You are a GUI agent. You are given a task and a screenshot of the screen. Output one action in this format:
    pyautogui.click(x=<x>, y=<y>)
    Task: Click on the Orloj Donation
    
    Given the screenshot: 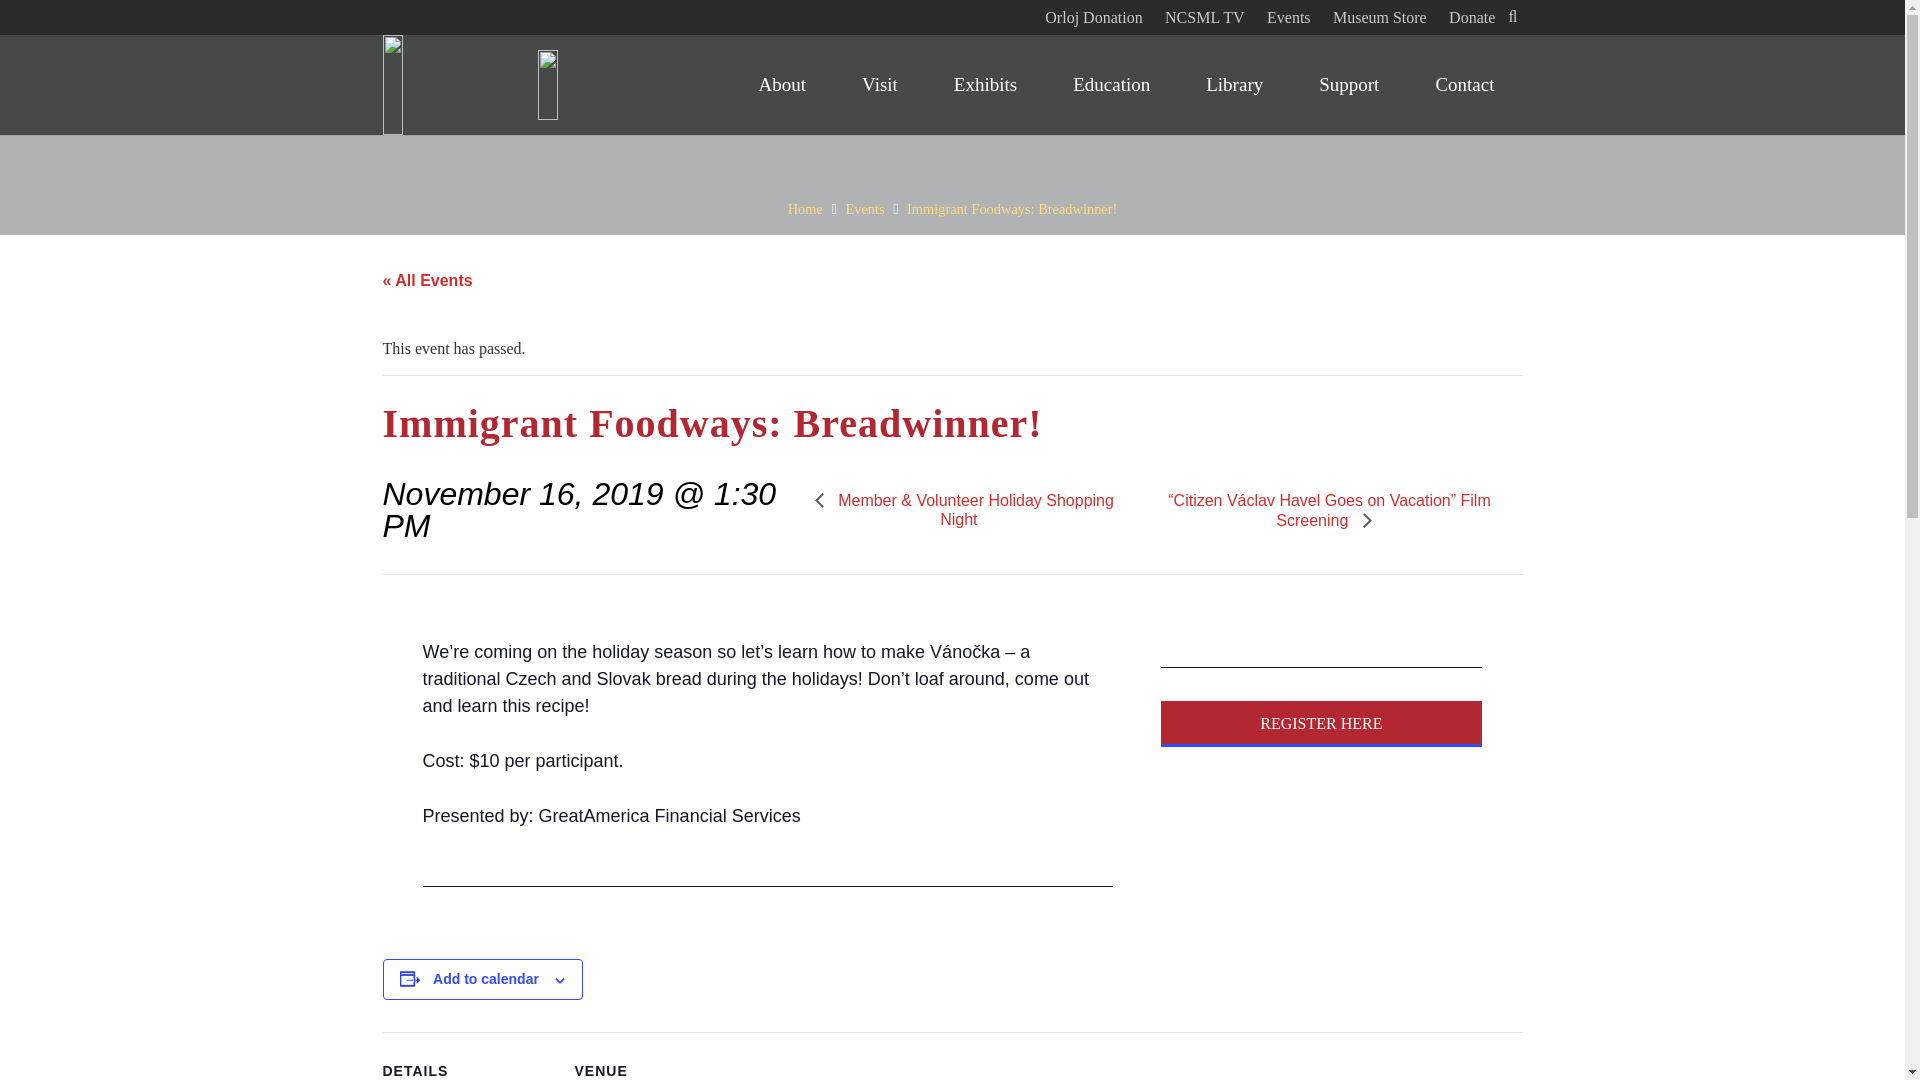 What is the action you would take?
    pyautogui.click(x=1093, y=16)
    